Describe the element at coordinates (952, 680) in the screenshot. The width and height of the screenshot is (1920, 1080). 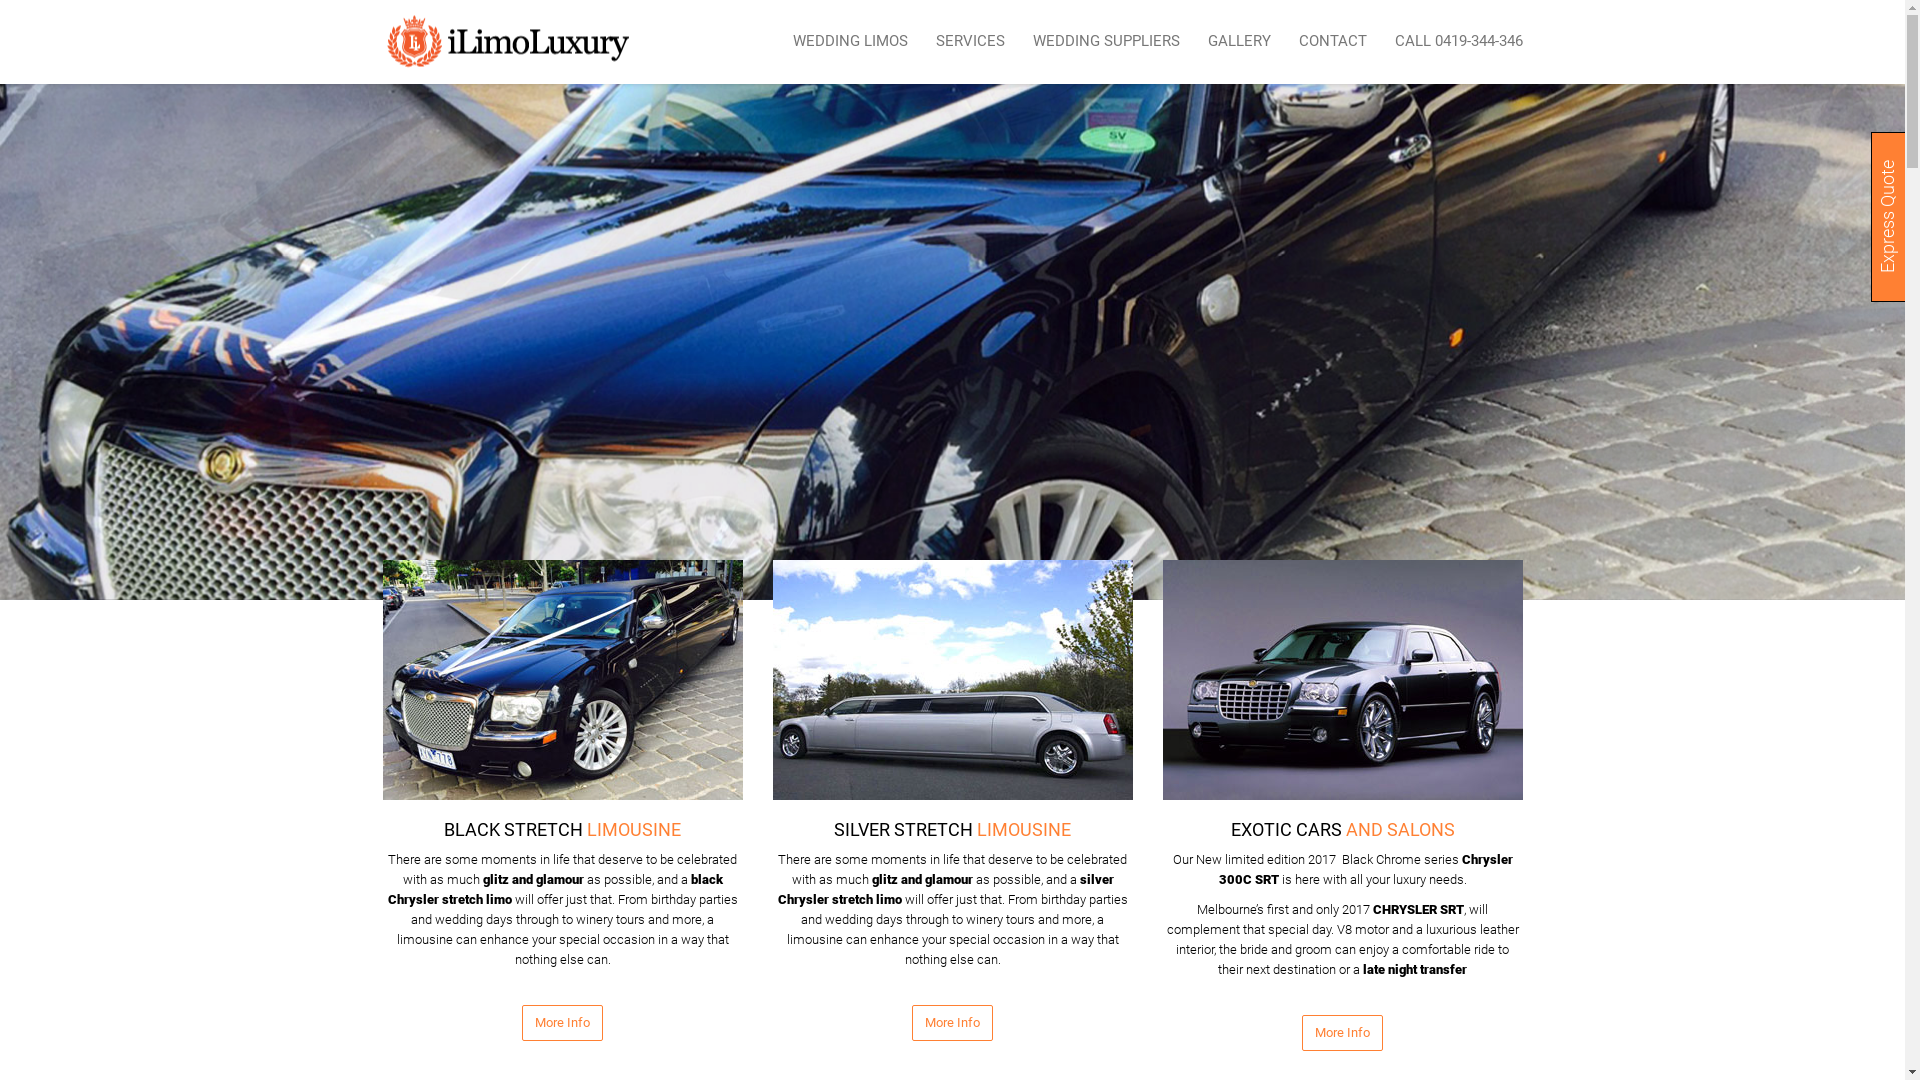
I see `silverlimo` at that location.